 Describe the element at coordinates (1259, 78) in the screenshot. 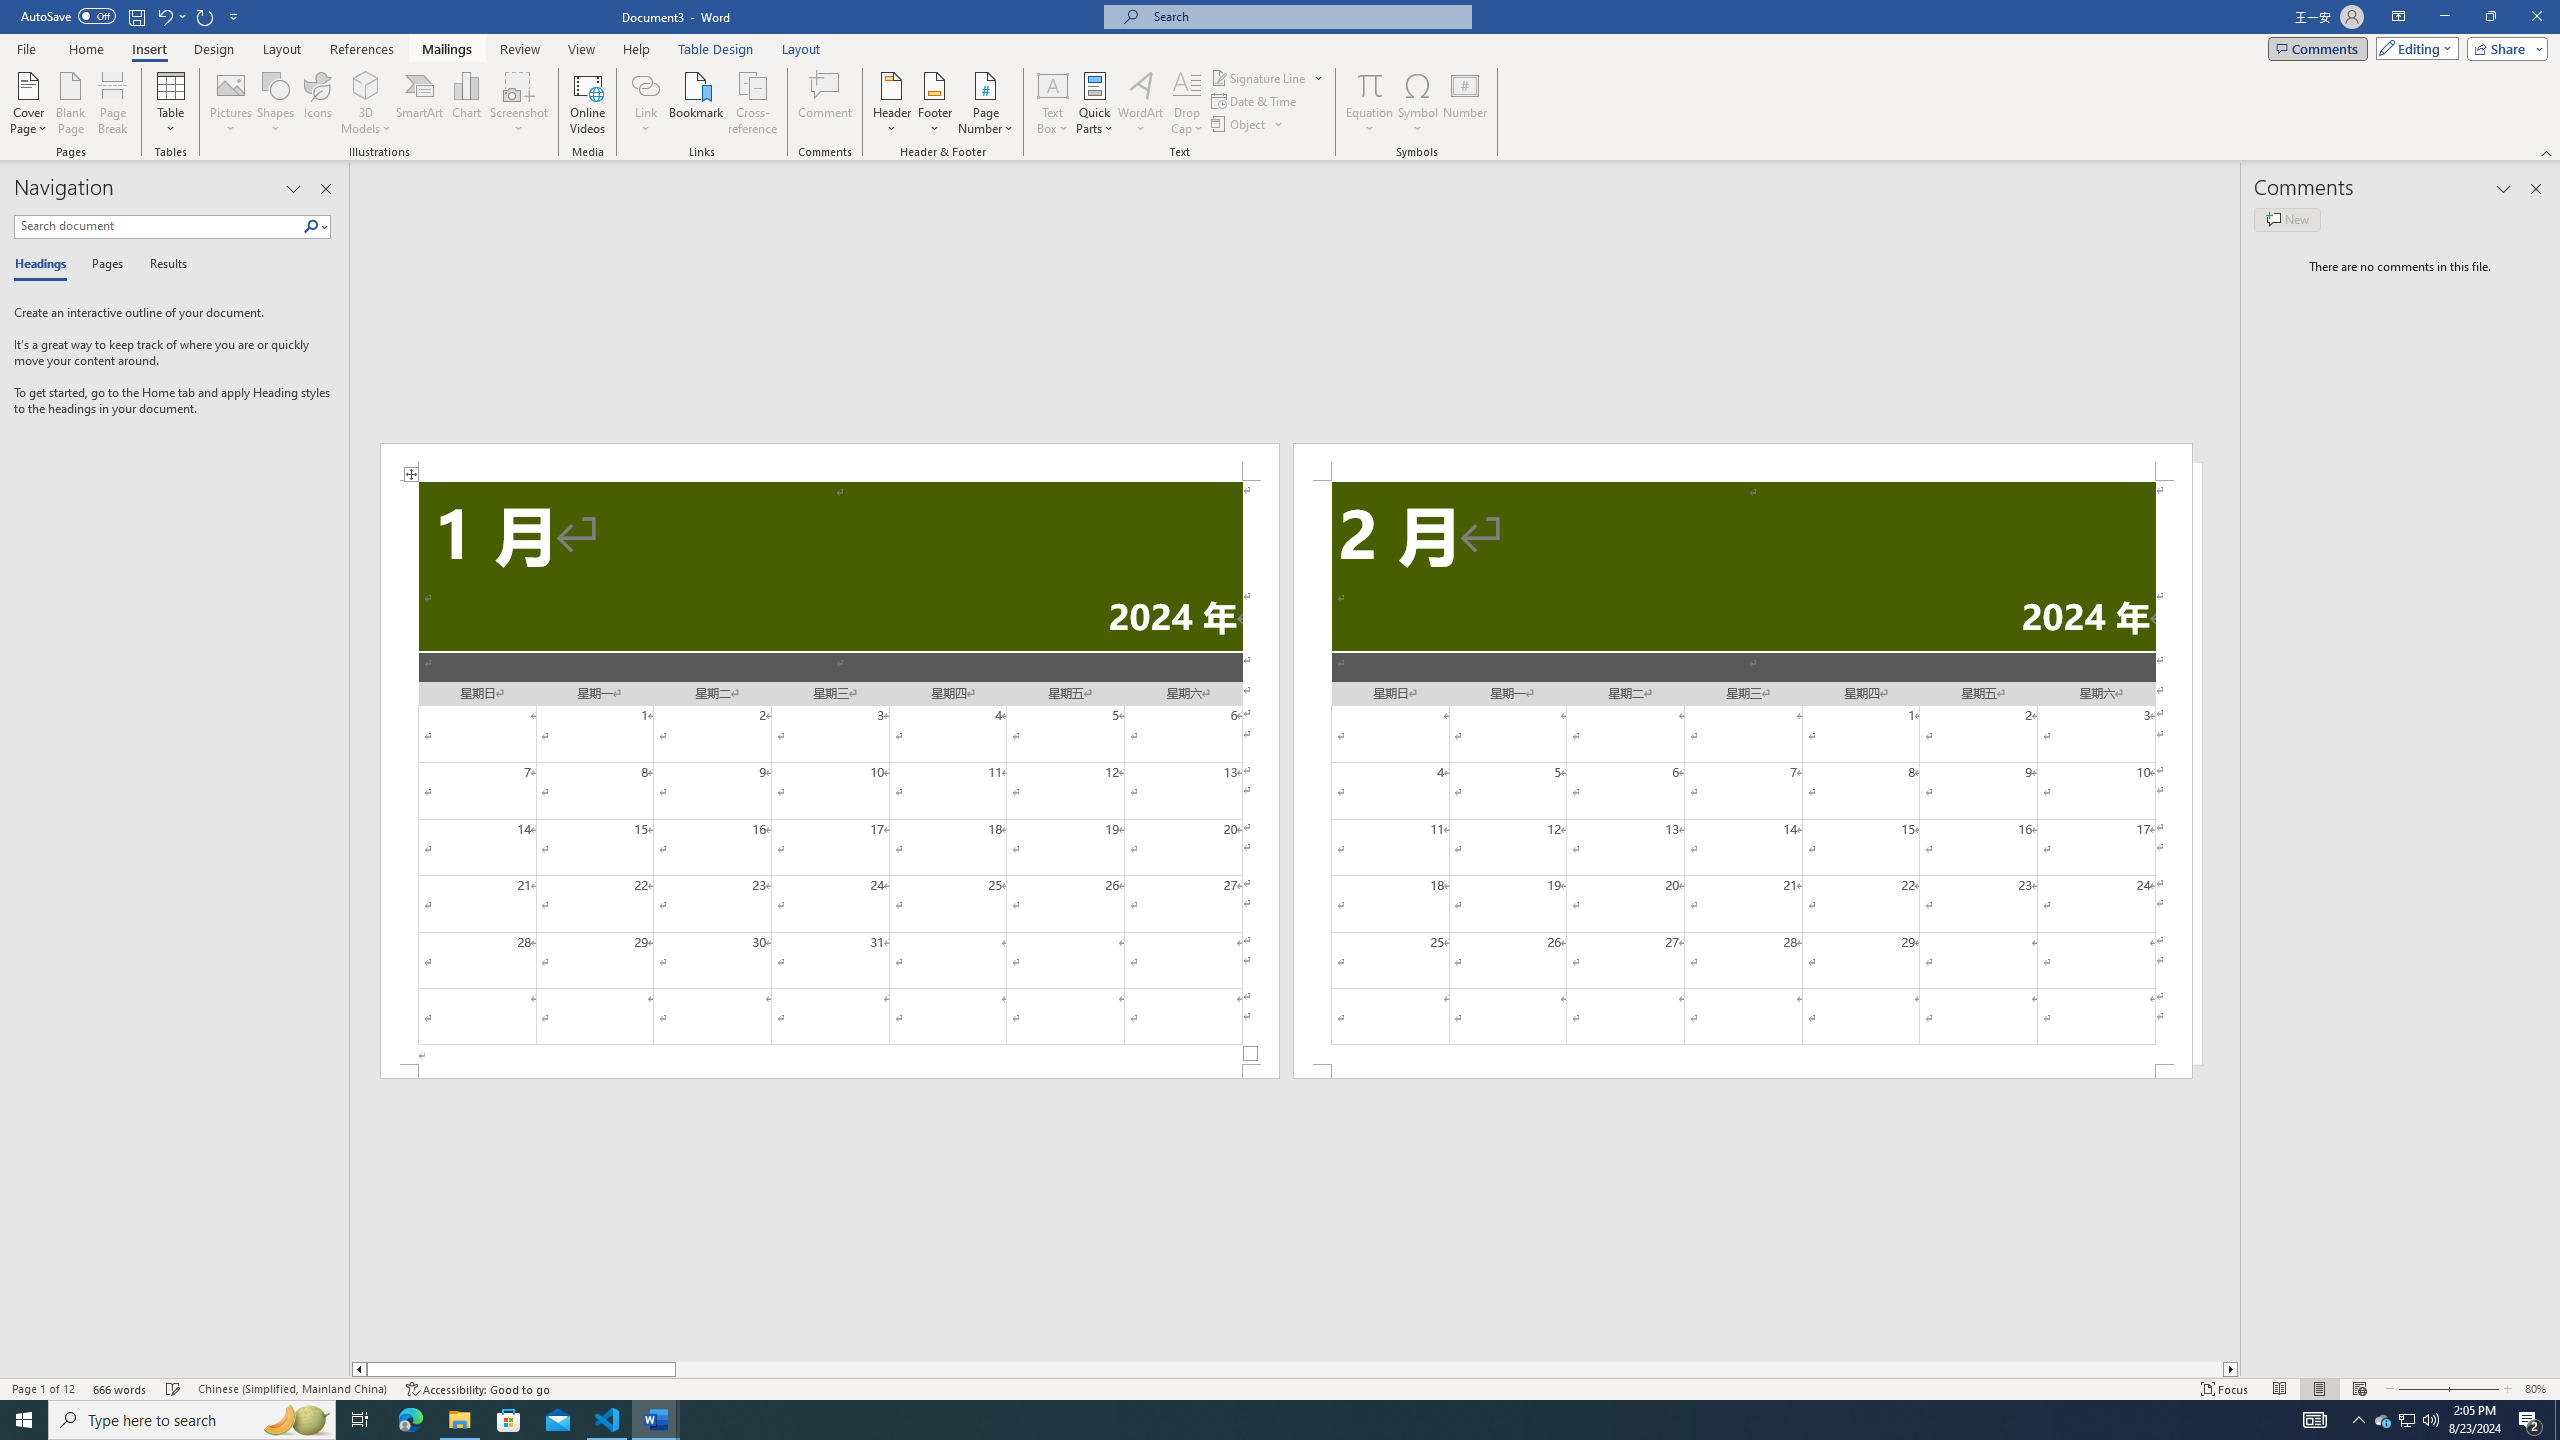

I see `Signature Line` at that location.